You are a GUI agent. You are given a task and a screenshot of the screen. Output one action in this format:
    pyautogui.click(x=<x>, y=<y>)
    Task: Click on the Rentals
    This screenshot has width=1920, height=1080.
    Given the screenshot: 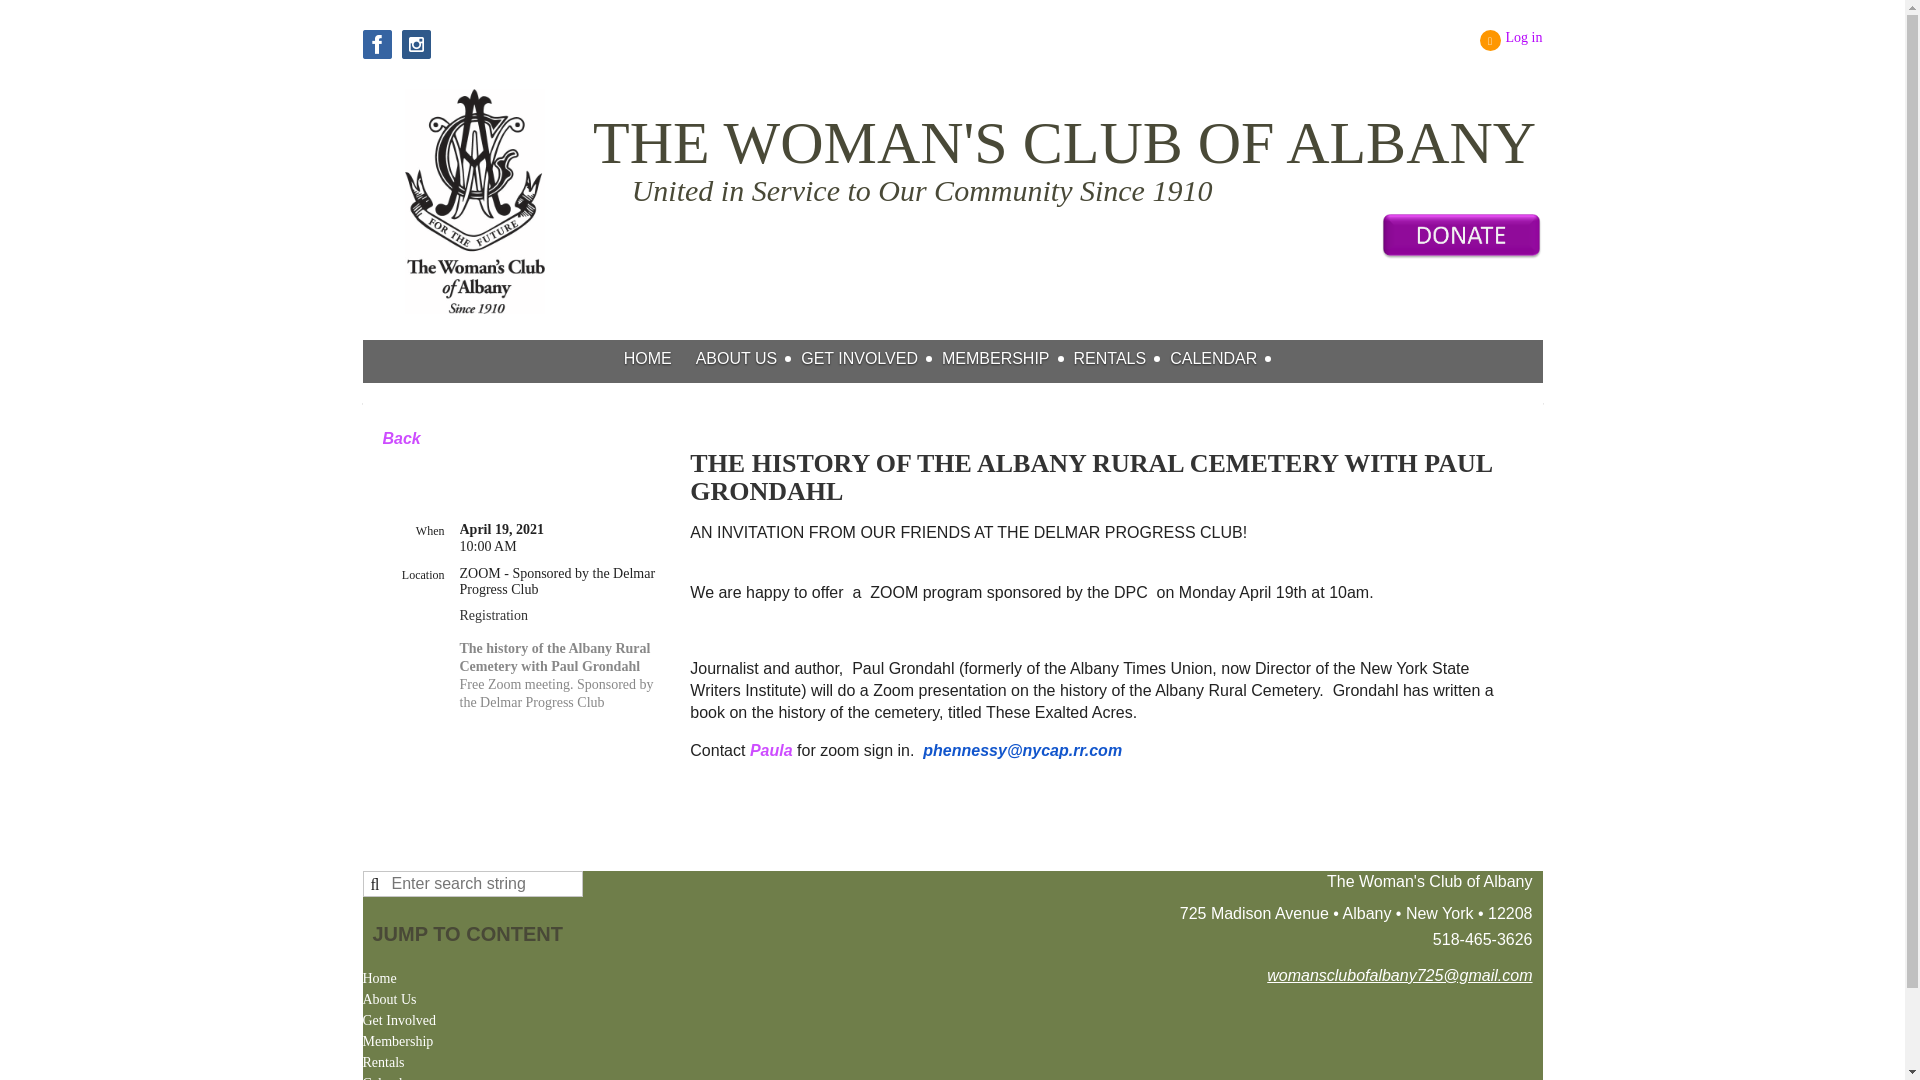 What is the action you would take?
    pyautogui.click(x=382, y=1063)
    